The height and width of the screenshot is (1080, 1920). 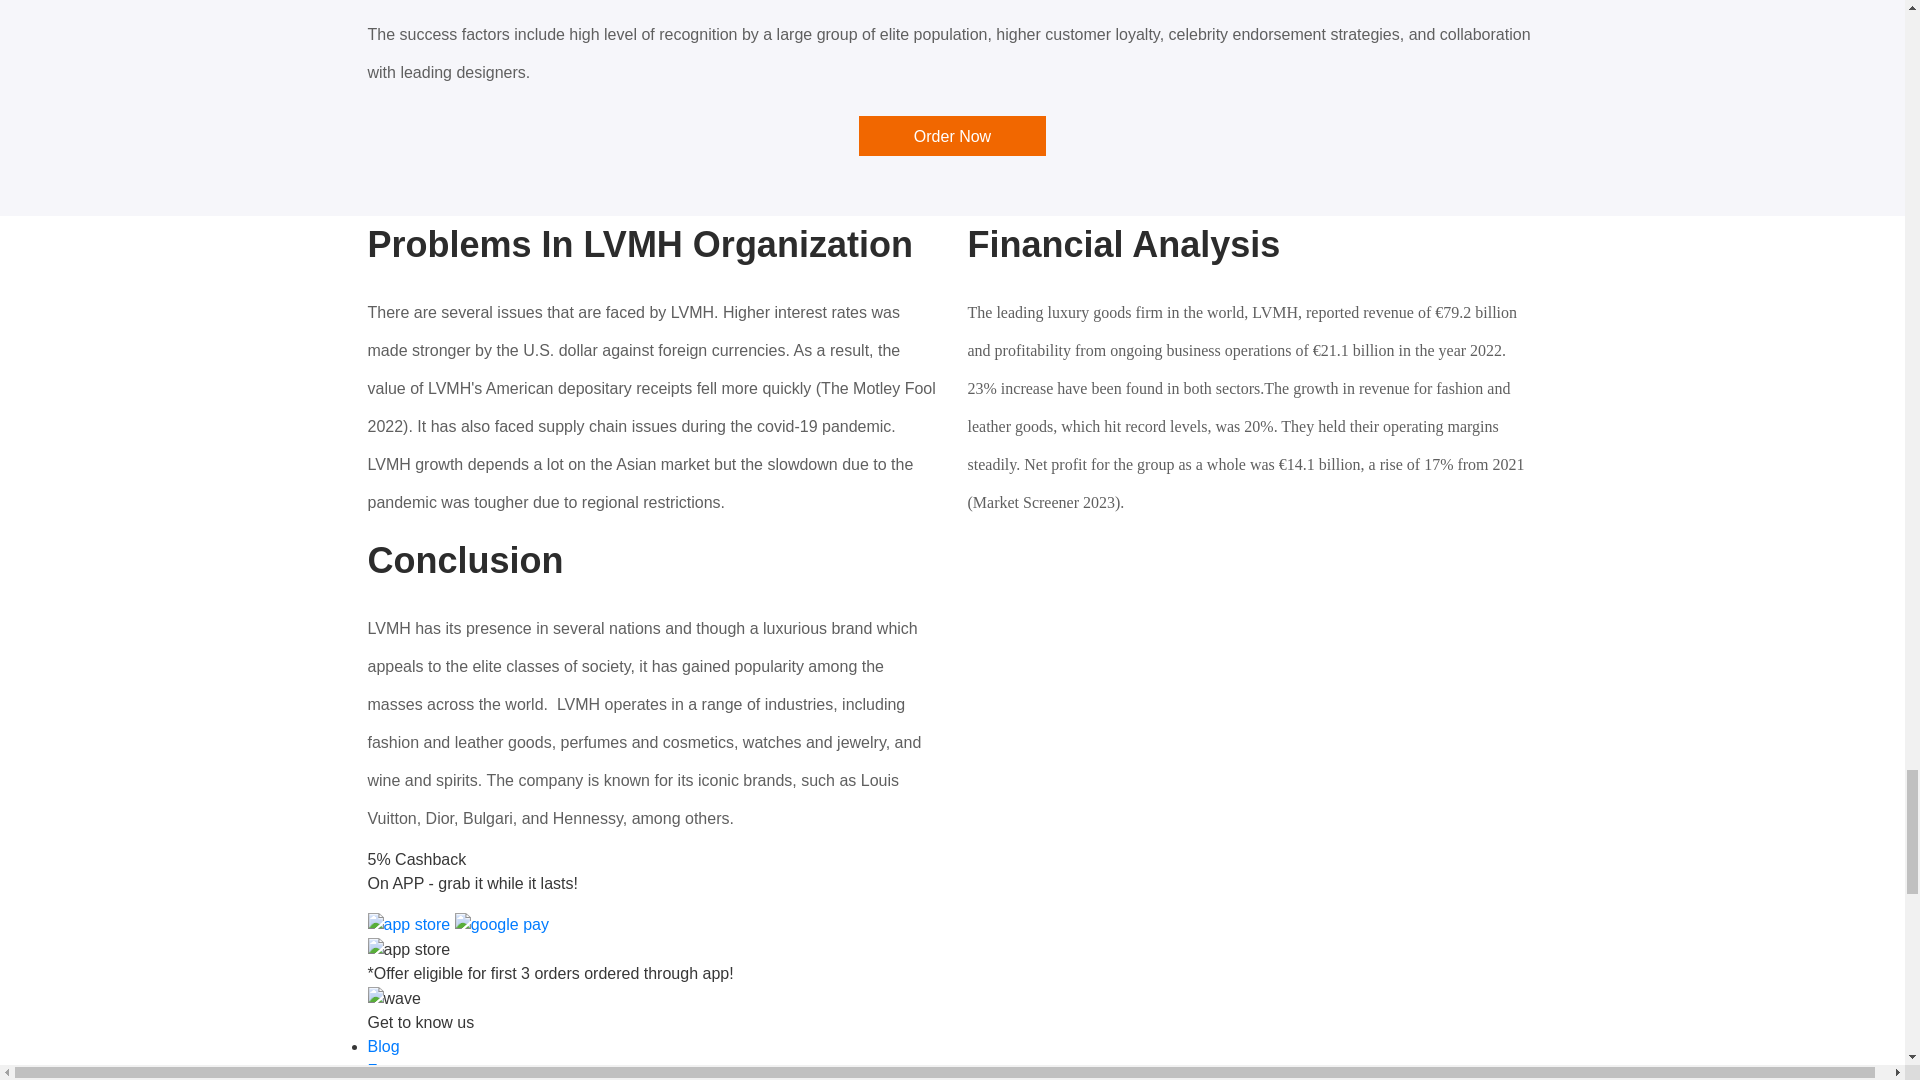 What do you see at coordinates (410, 950) in the screenshot?
I see `qrcode` at bounding box center [410, 950].